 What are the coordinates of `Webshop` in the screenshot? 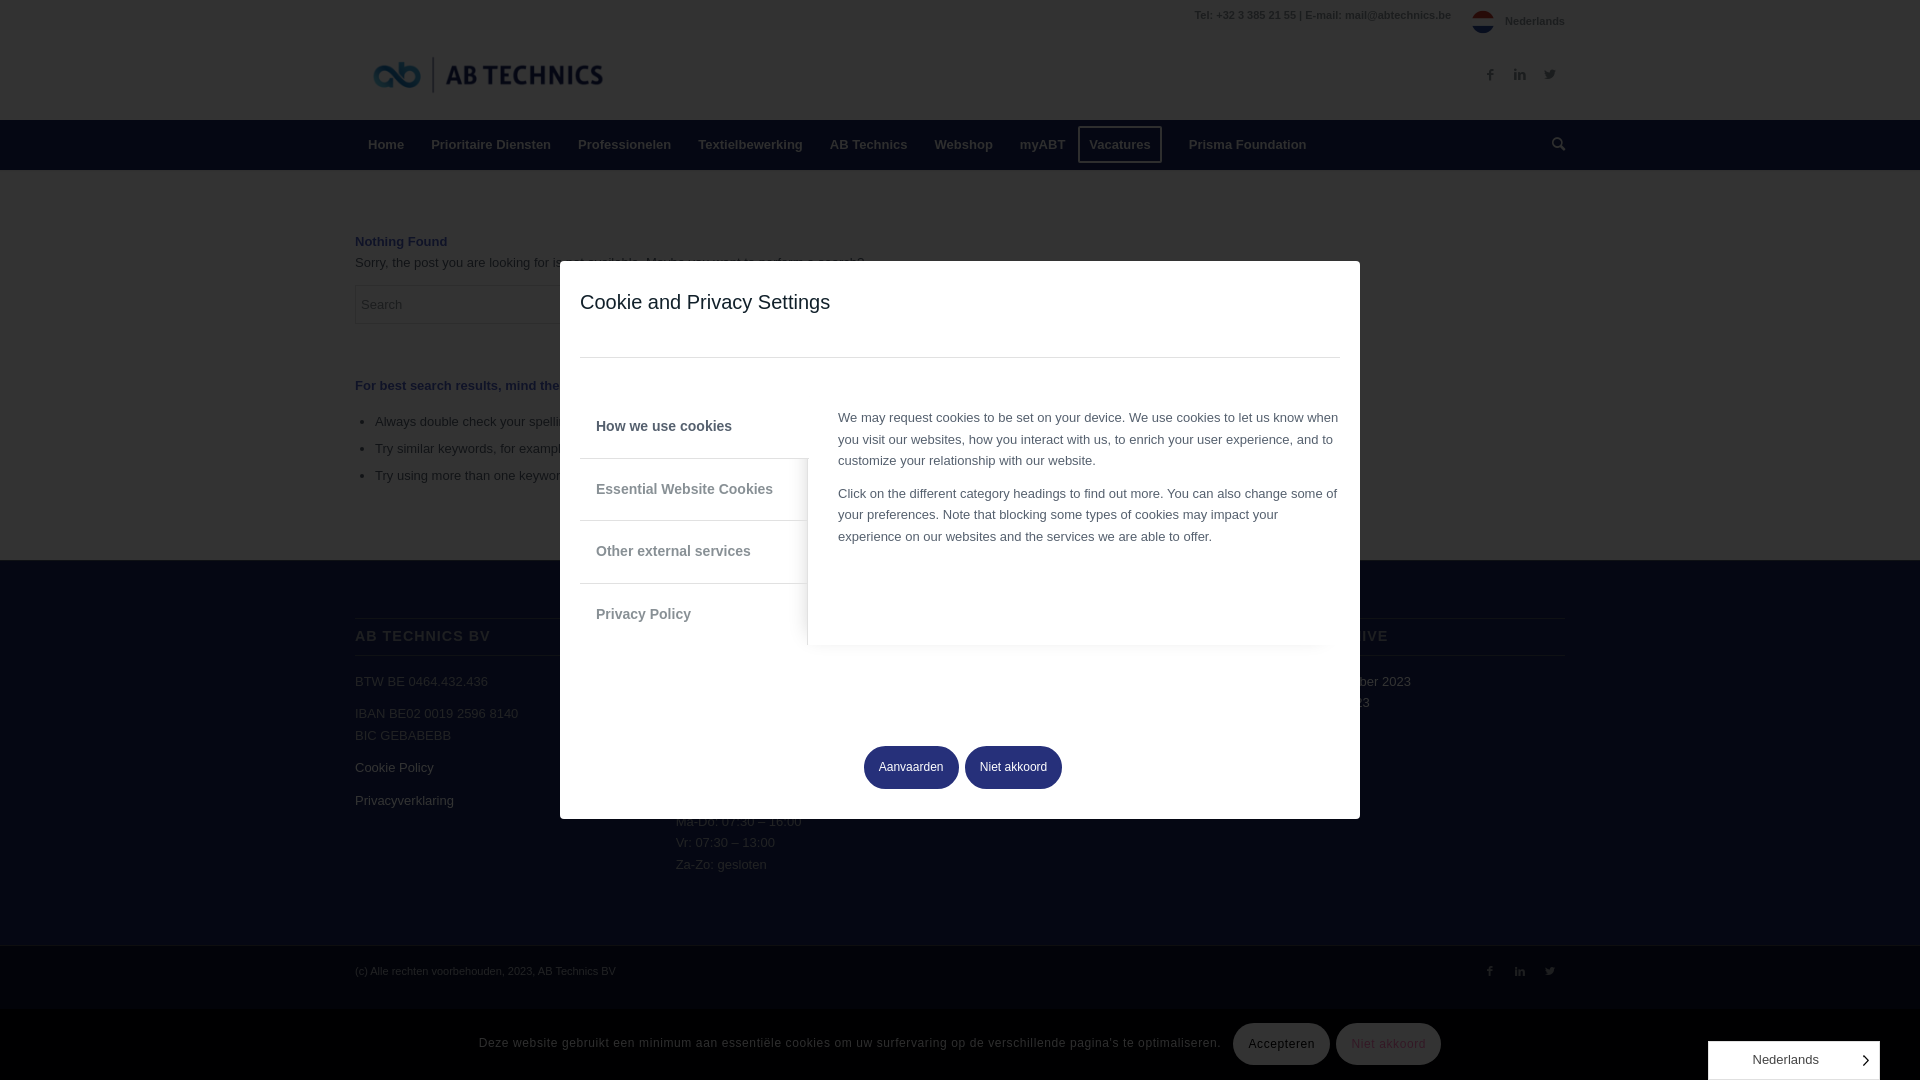 It's located at (964, 145).